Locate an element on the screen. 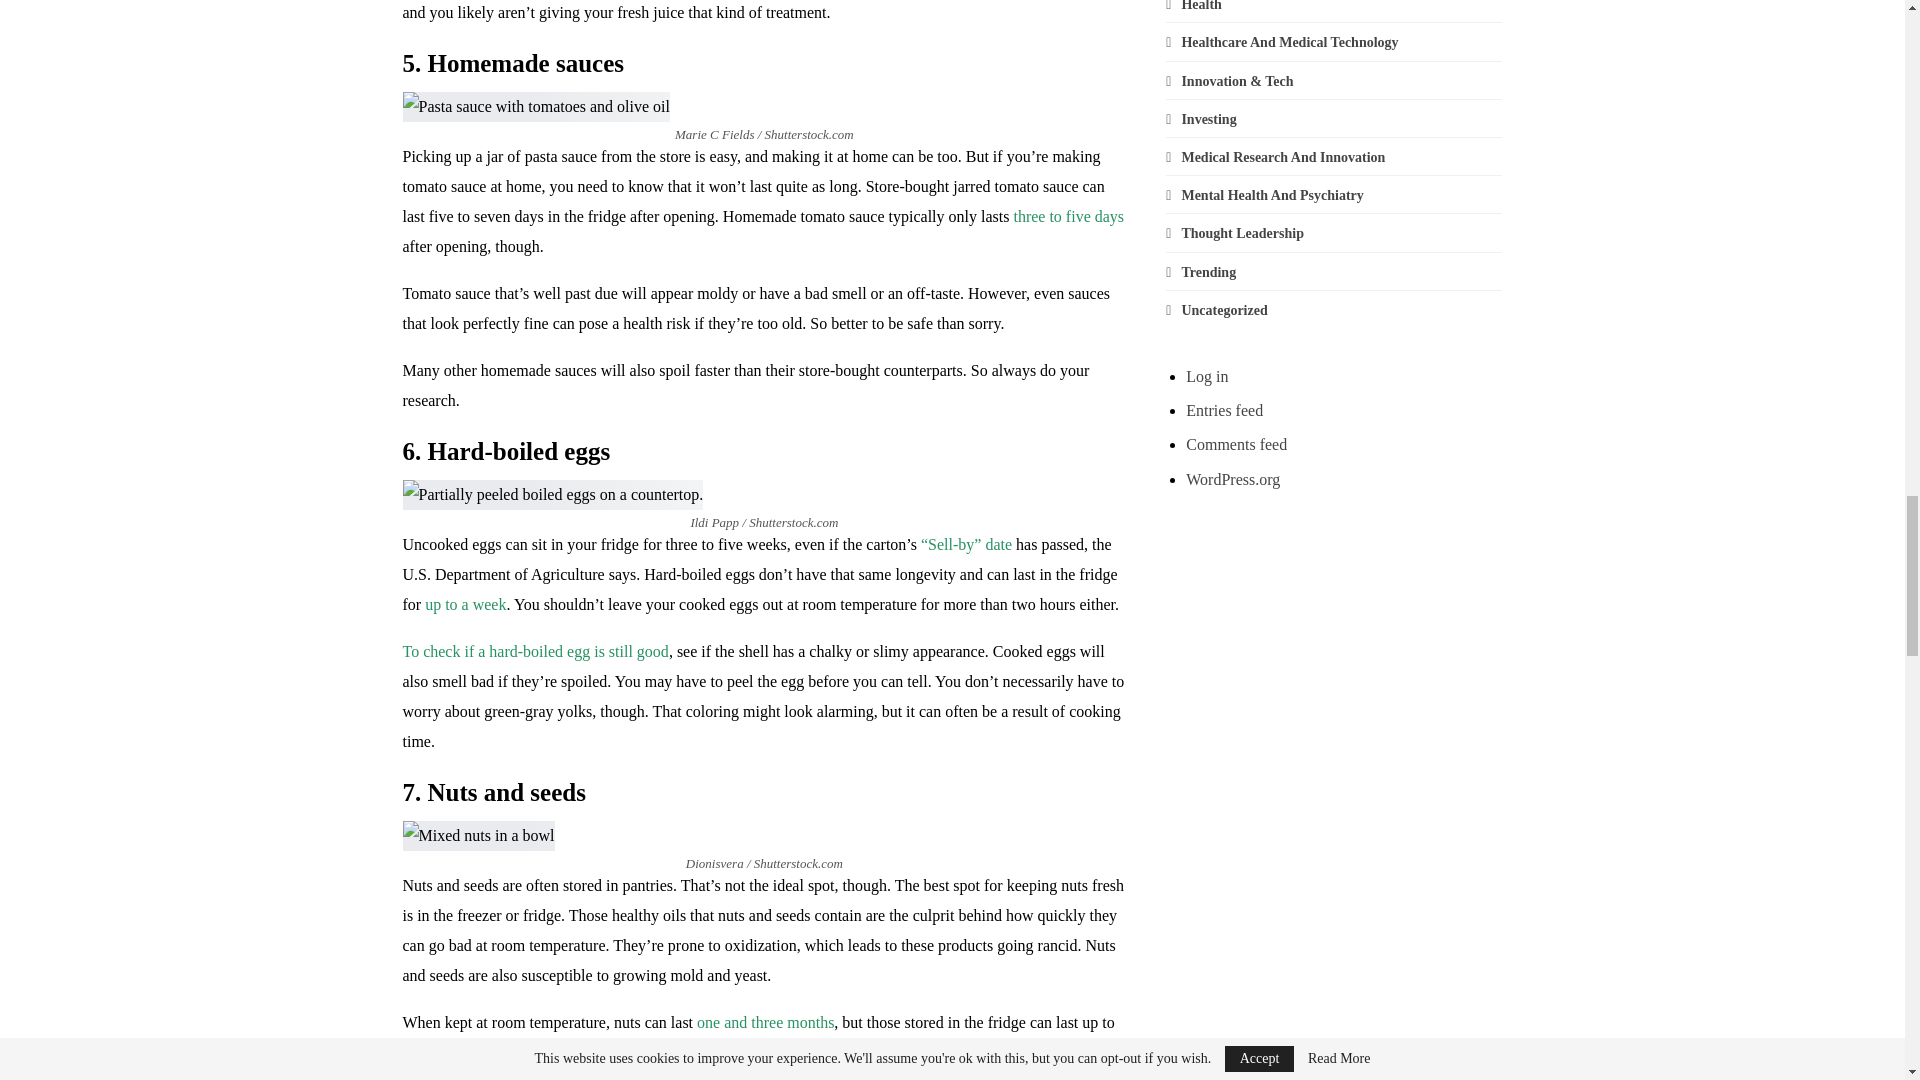 The height and width of the screenshot is (1080, 1920). one and three months is located at coordinates (764, 1022).